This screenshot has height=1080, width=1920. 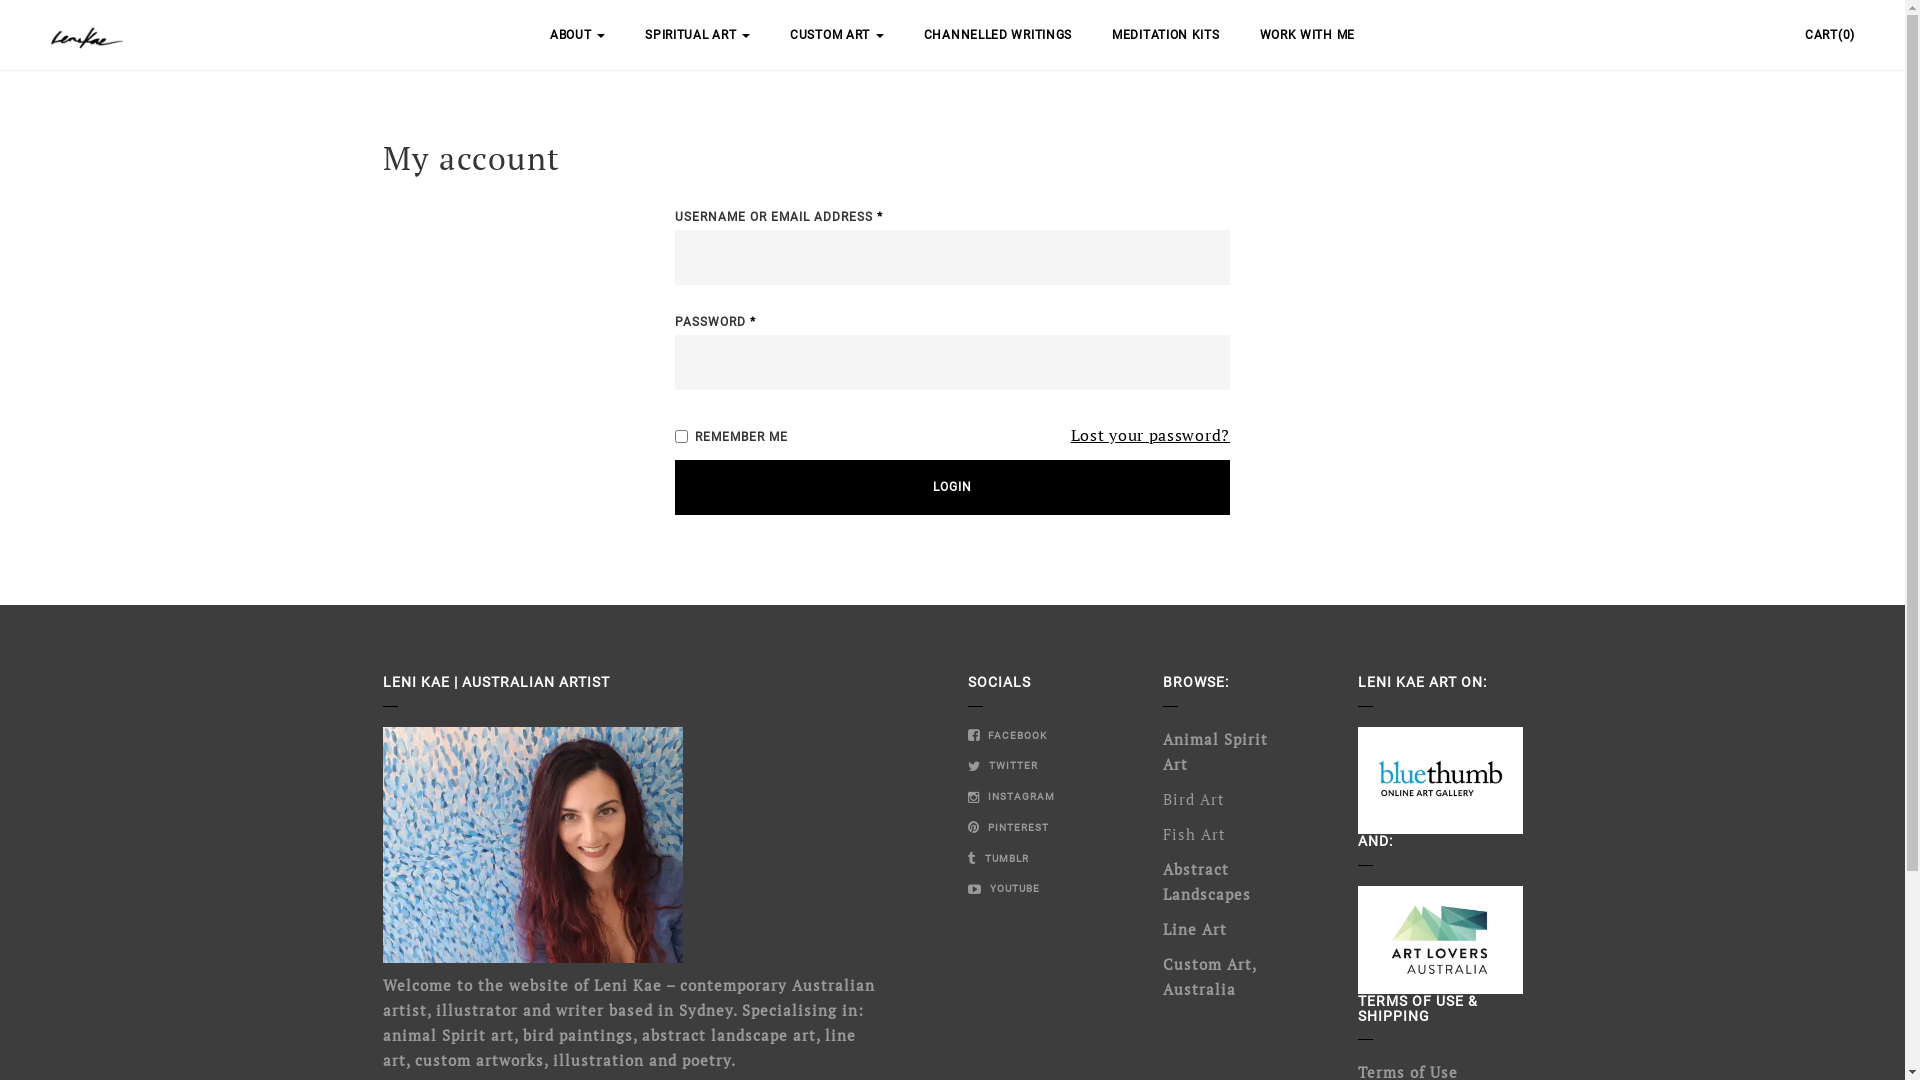 What do you see at coordinates (1194, 834) in the screenshot?
I see `Fish Art` at bounding box center [1194, 834].